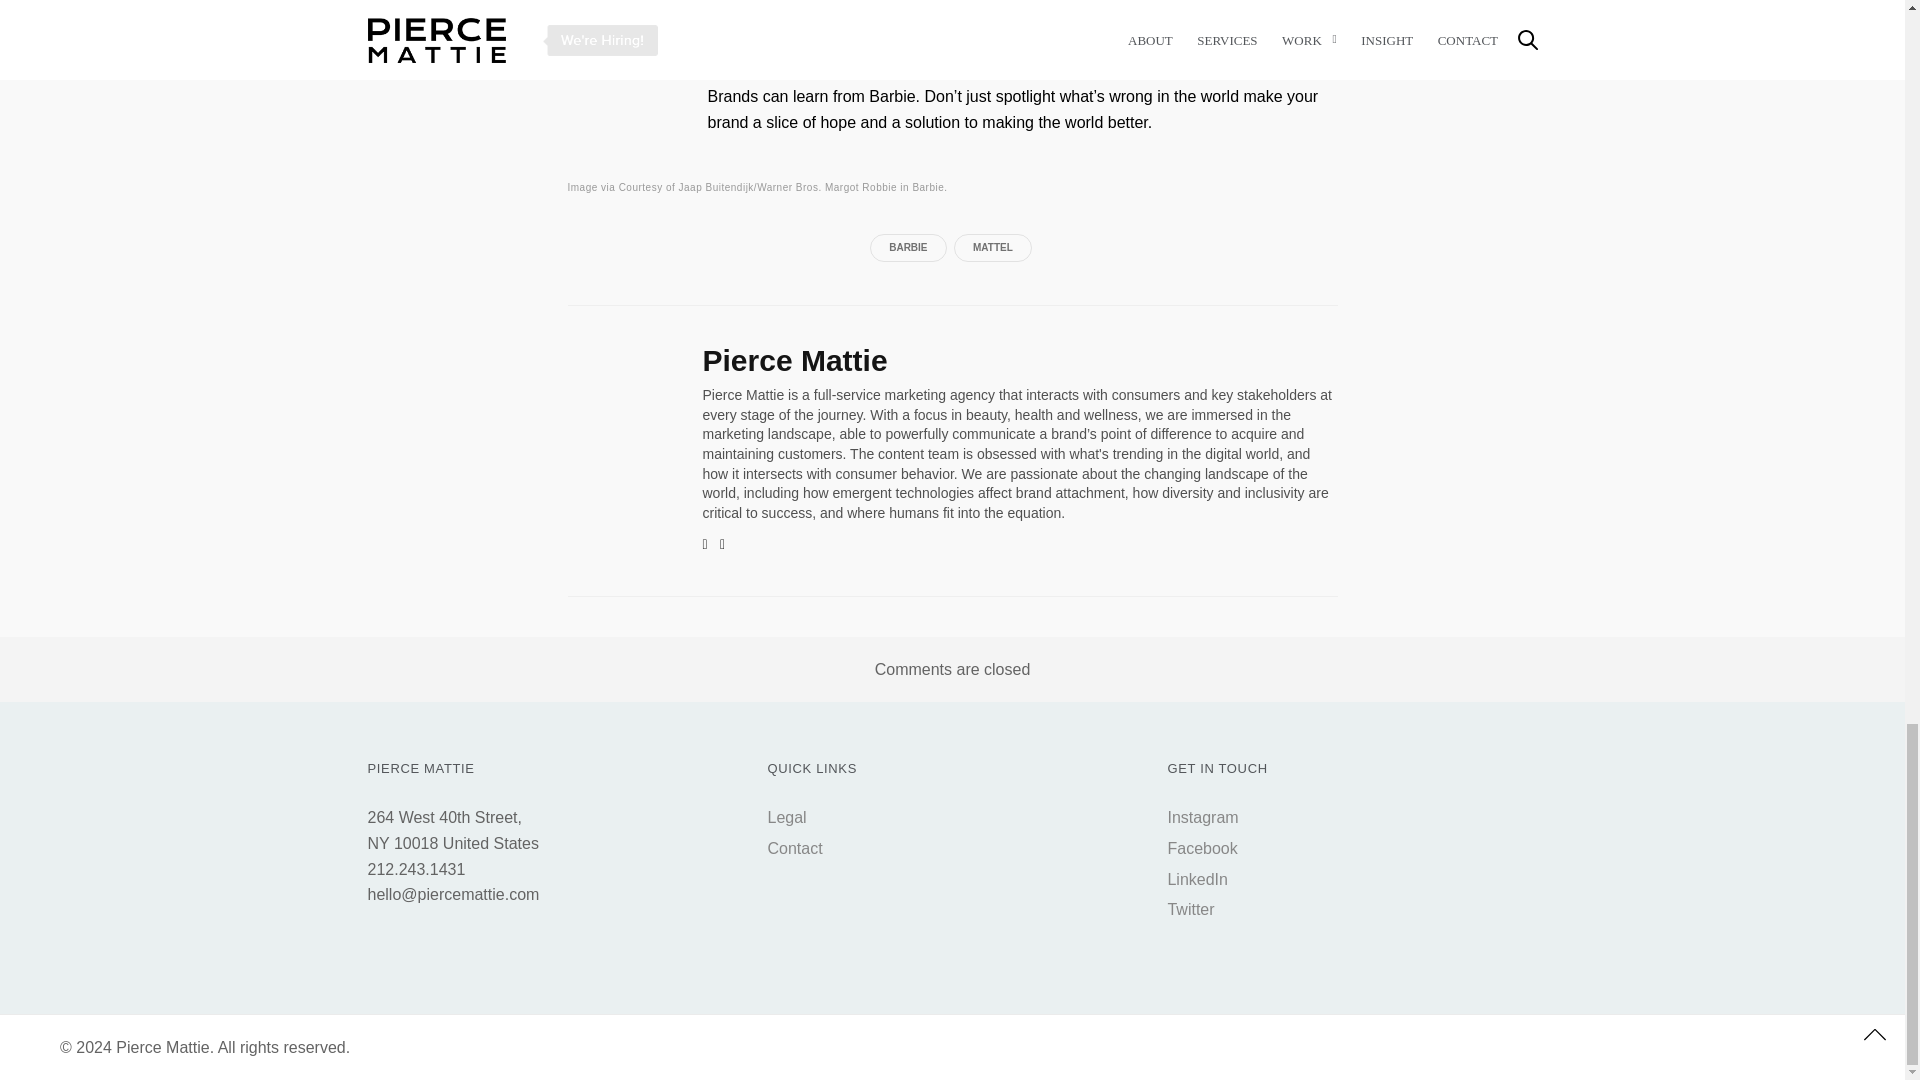  What do you see at coordinates (993, 248) in the screenshot?
I see `MATTEL` at bounding box center [993, 248].